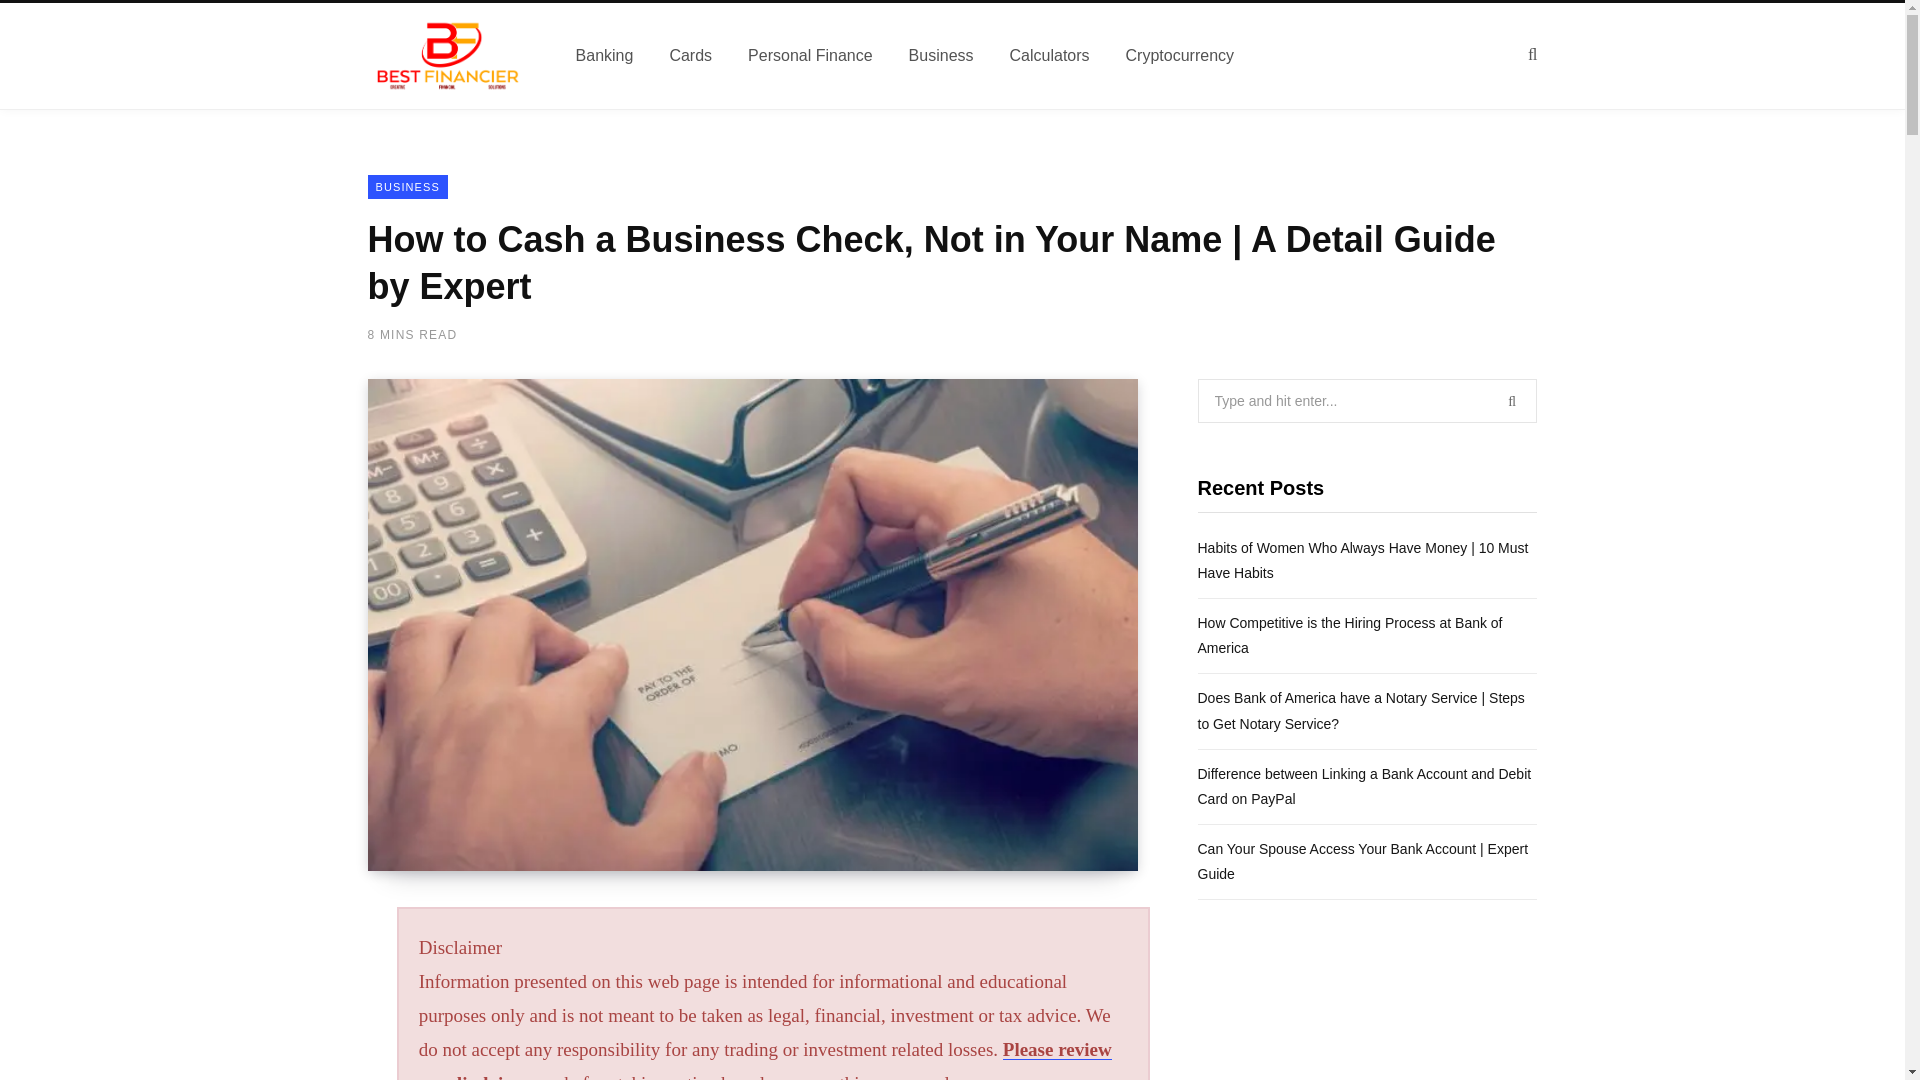  What do you see at coordinates (408, 186) in the screenshot?
I see `BUSINESS` at bounding box center [408, 186].